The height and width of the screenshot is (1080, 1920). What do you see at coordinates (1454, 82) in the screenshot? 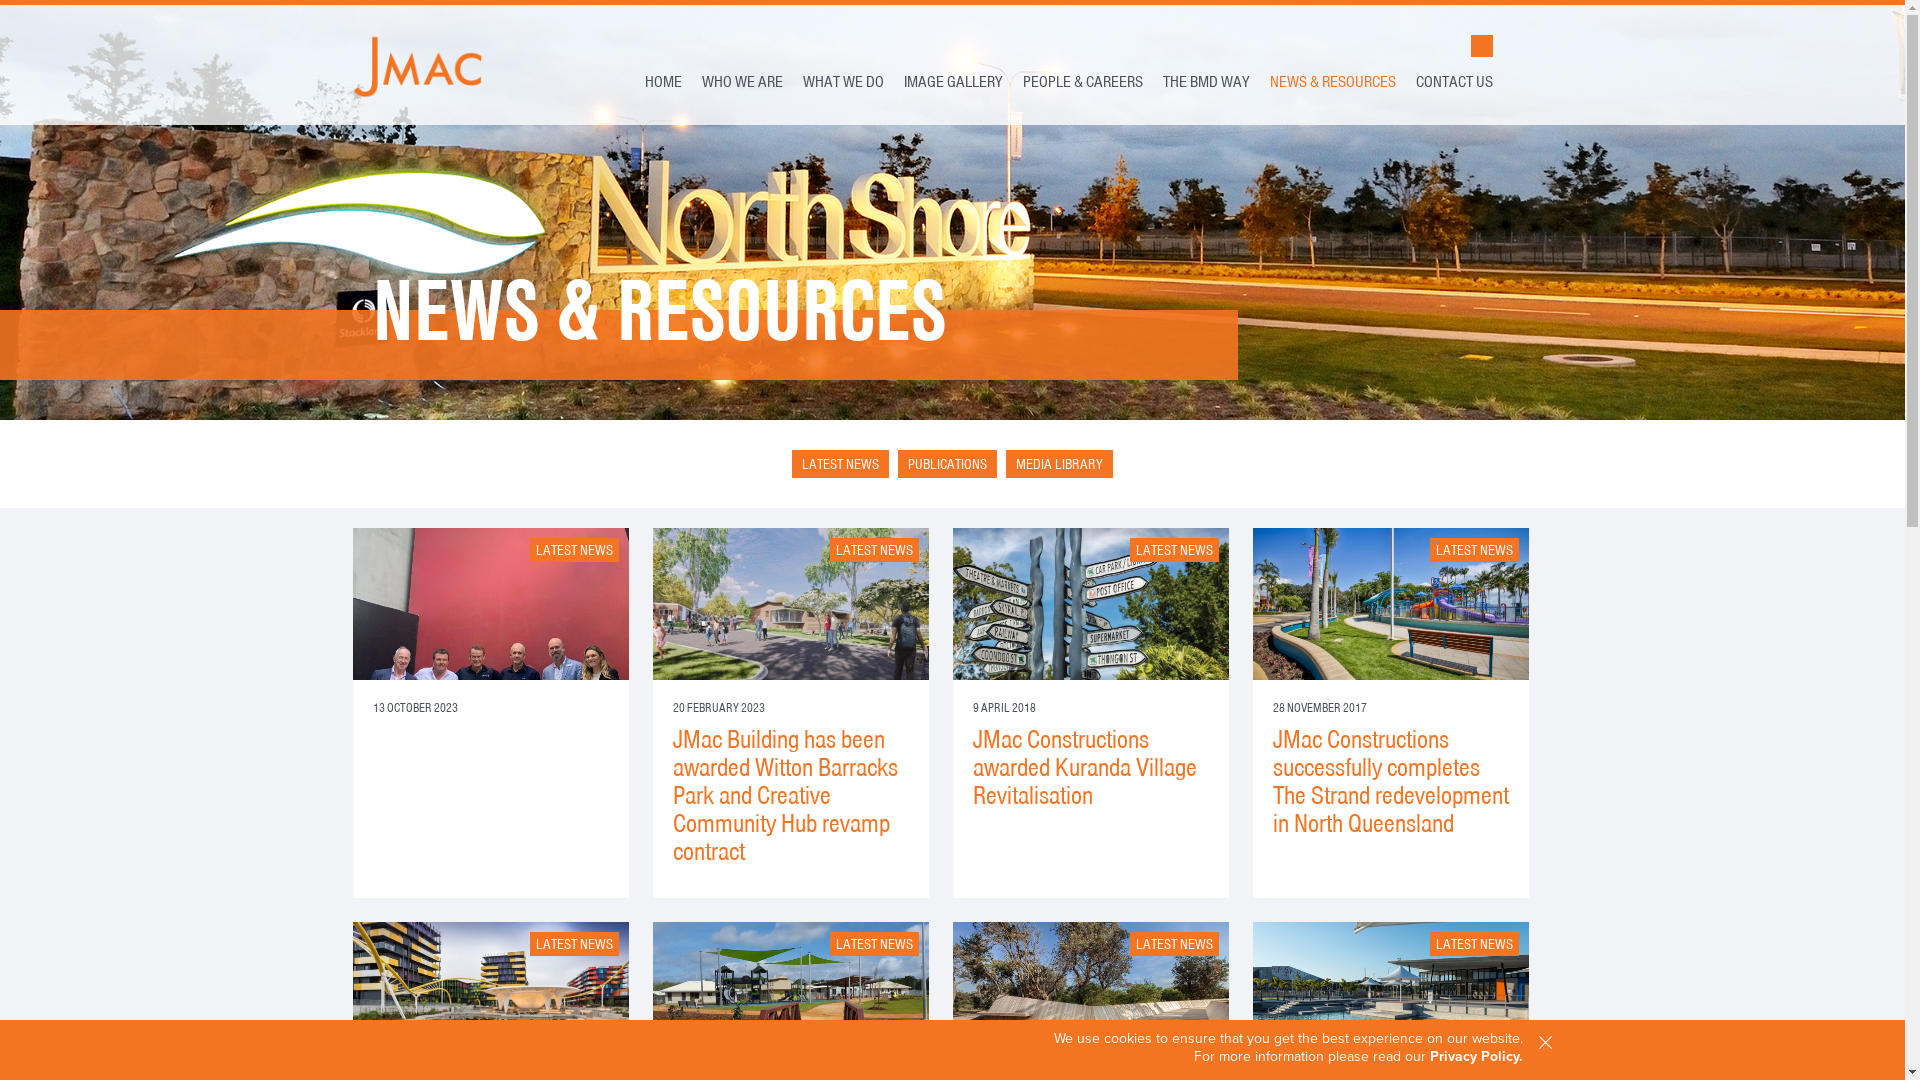
I see `CONTACT US` at bounding box center [1454, 82].